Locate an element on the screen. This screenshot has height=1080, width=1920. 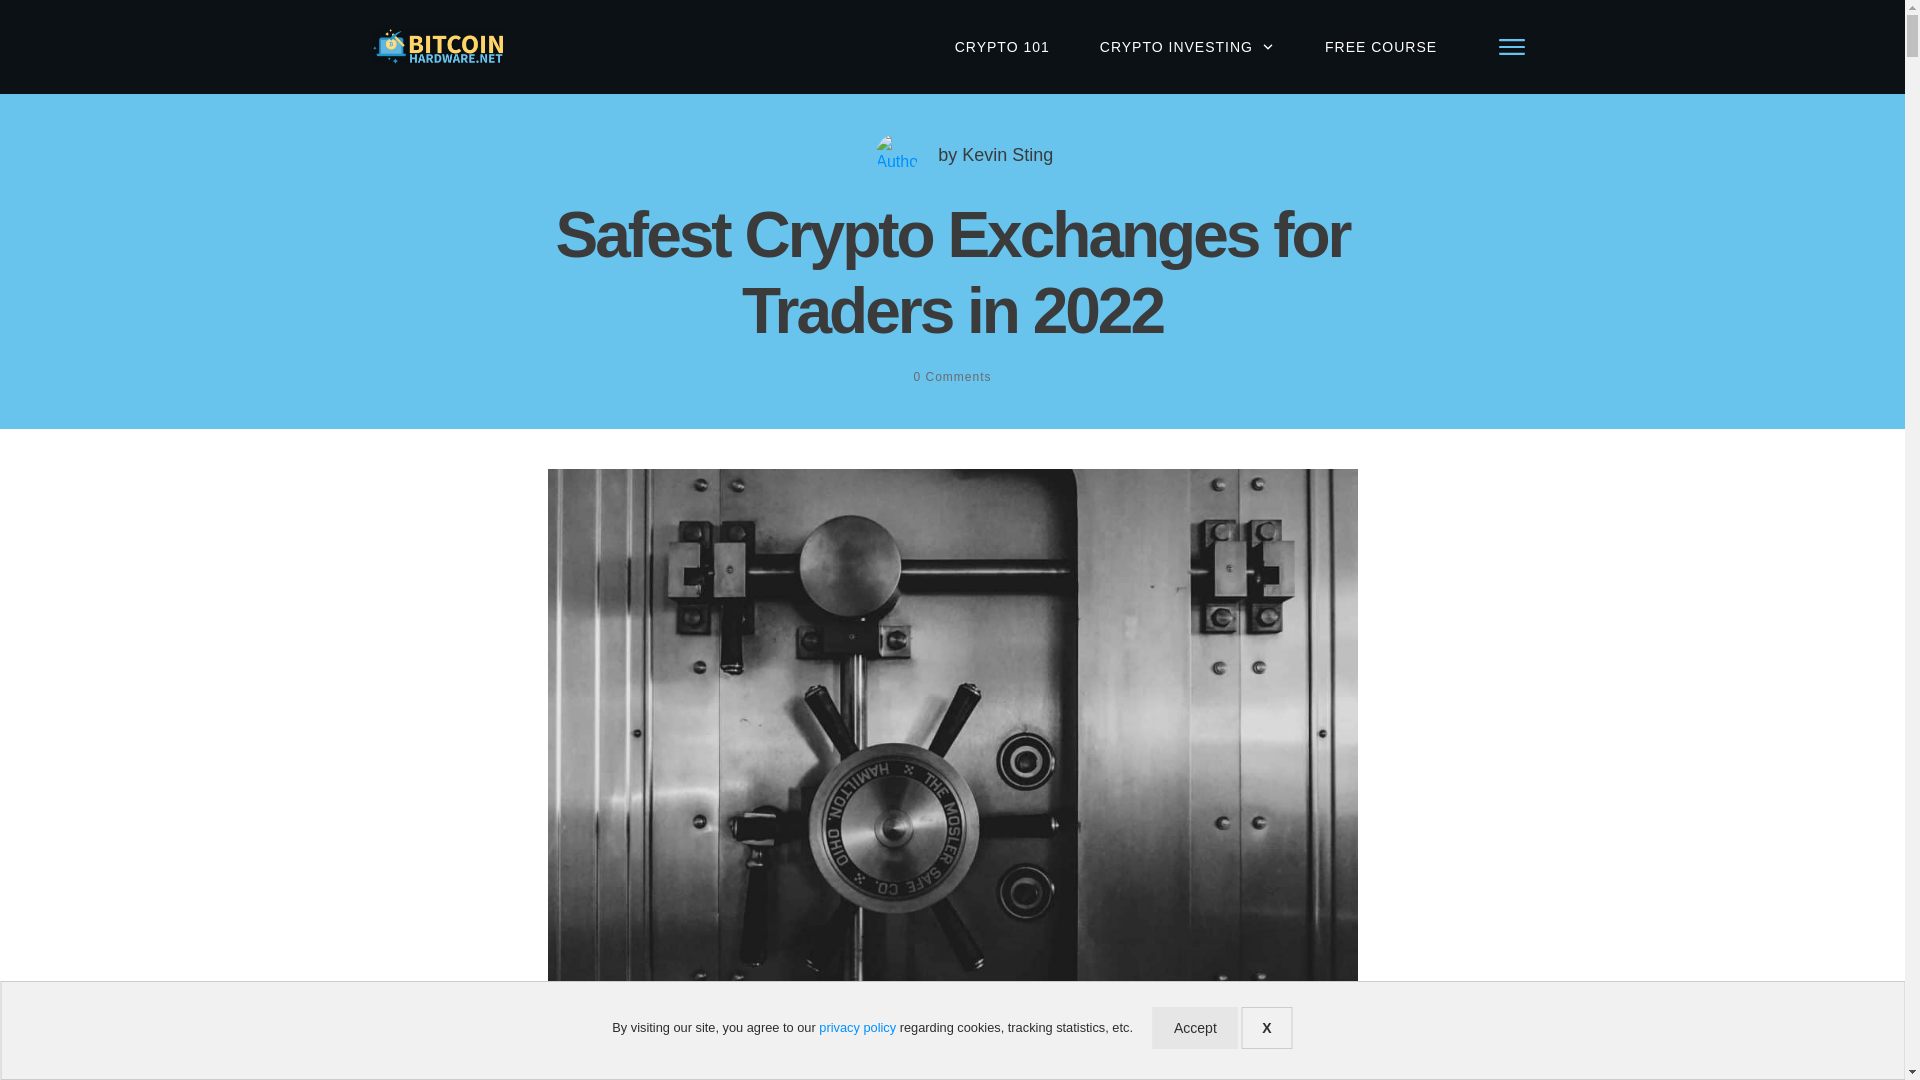
PIN is located at coordinates (1324, 1046).